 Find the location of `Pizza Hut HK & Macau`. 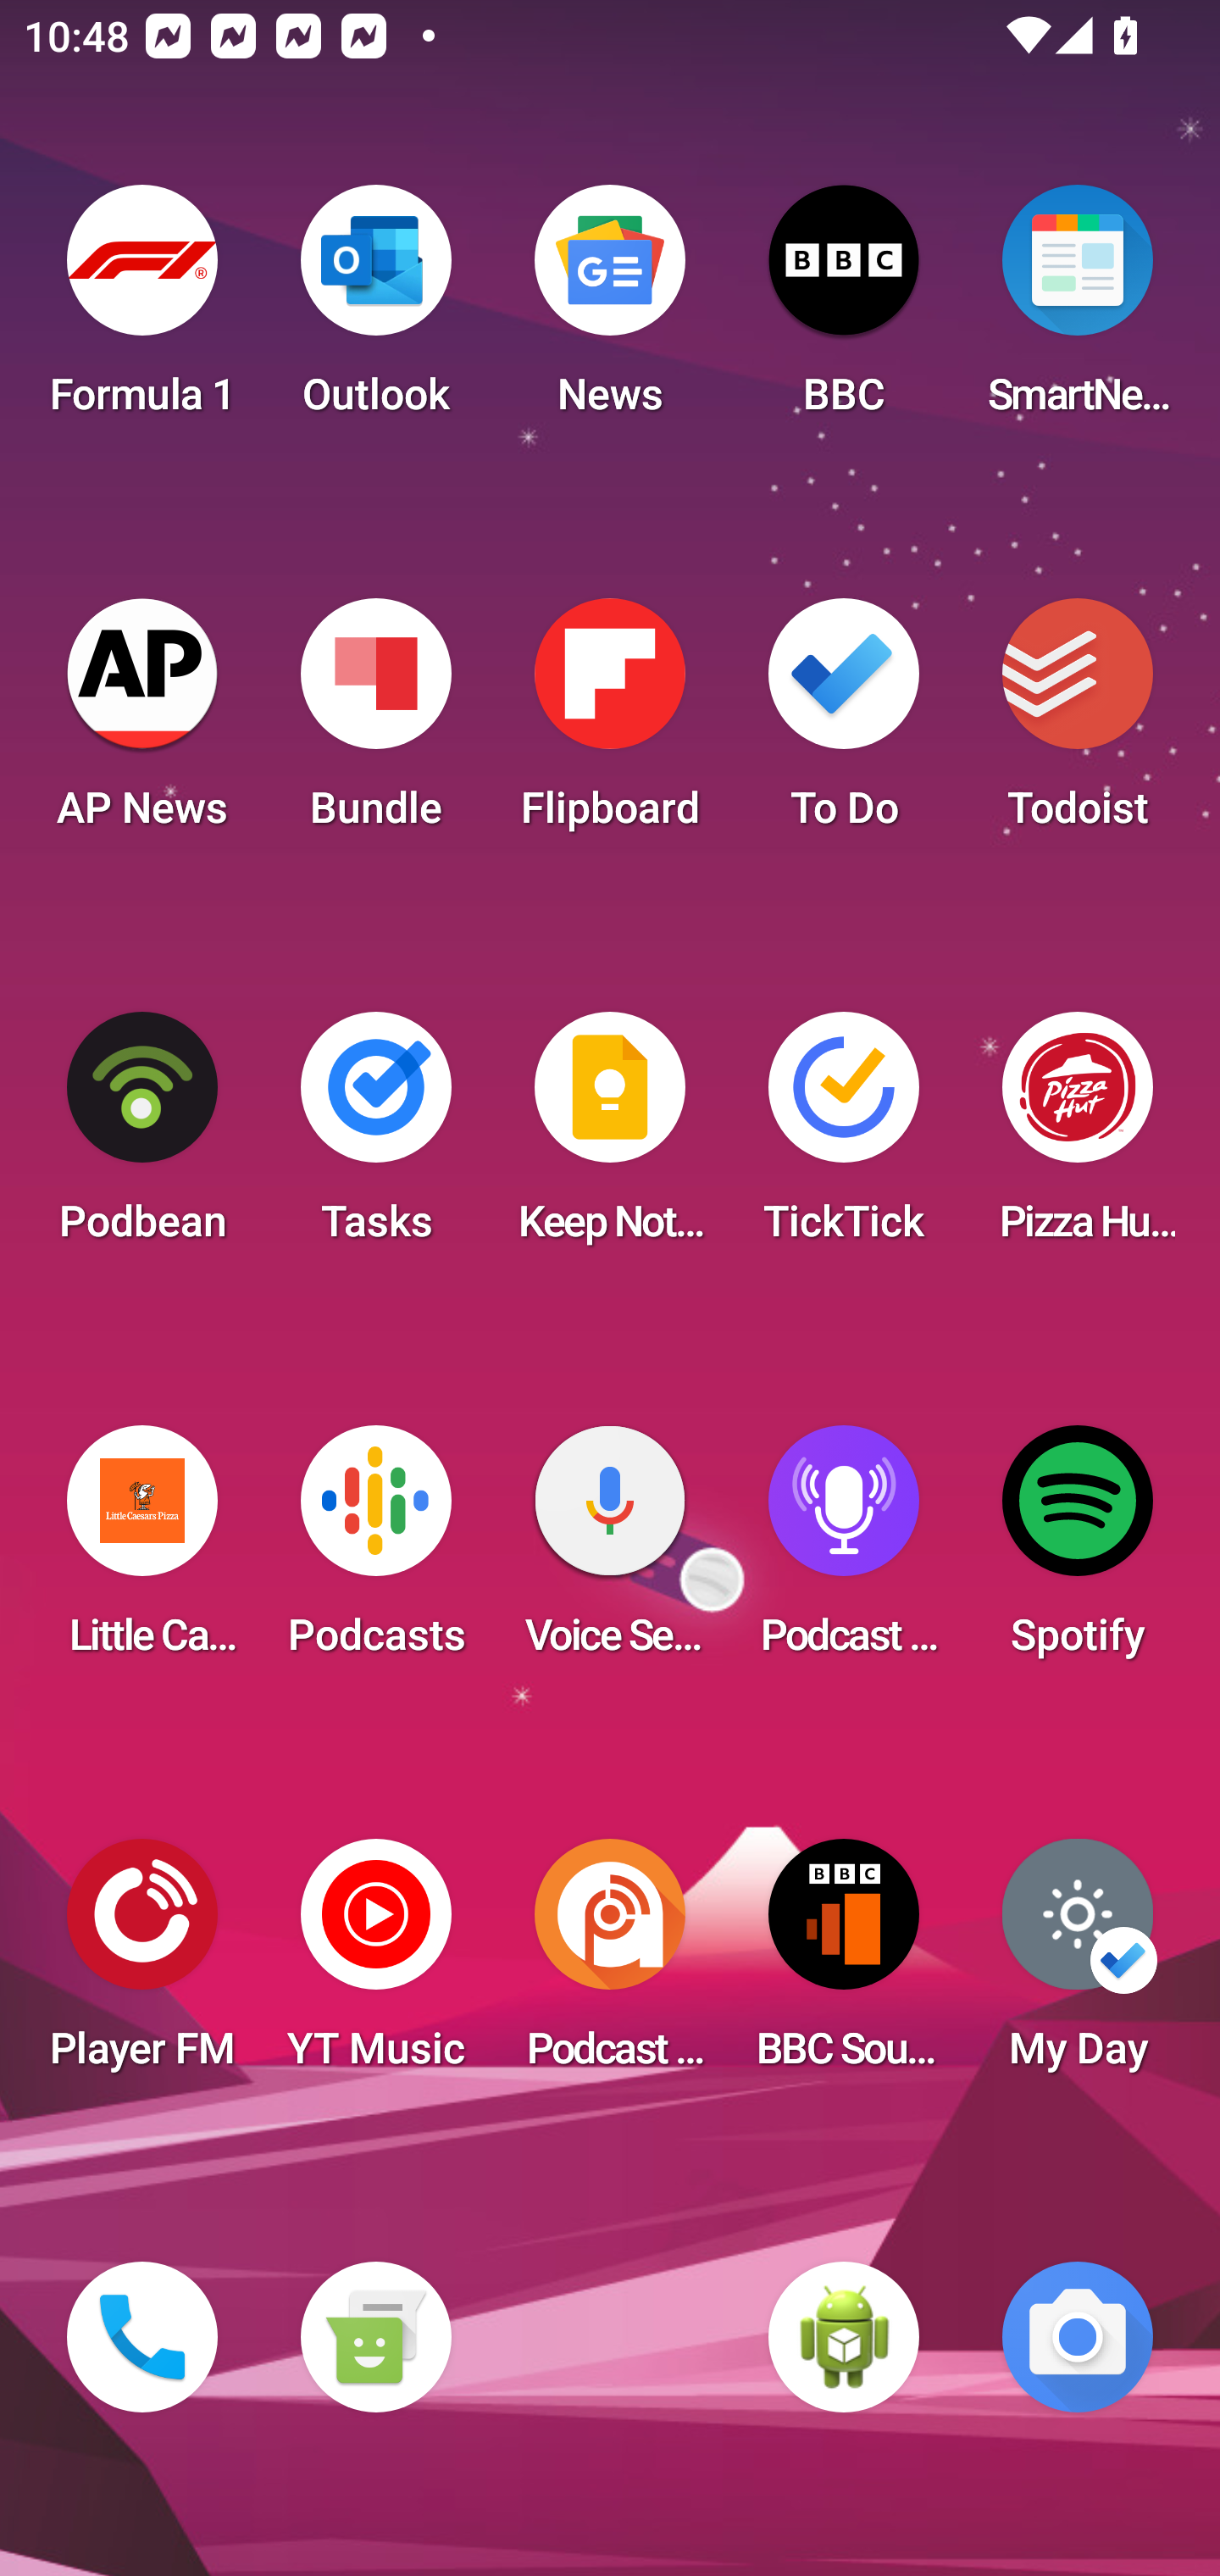

Pizza Hut HK & Macau is located at coordinates (1078, 1137).